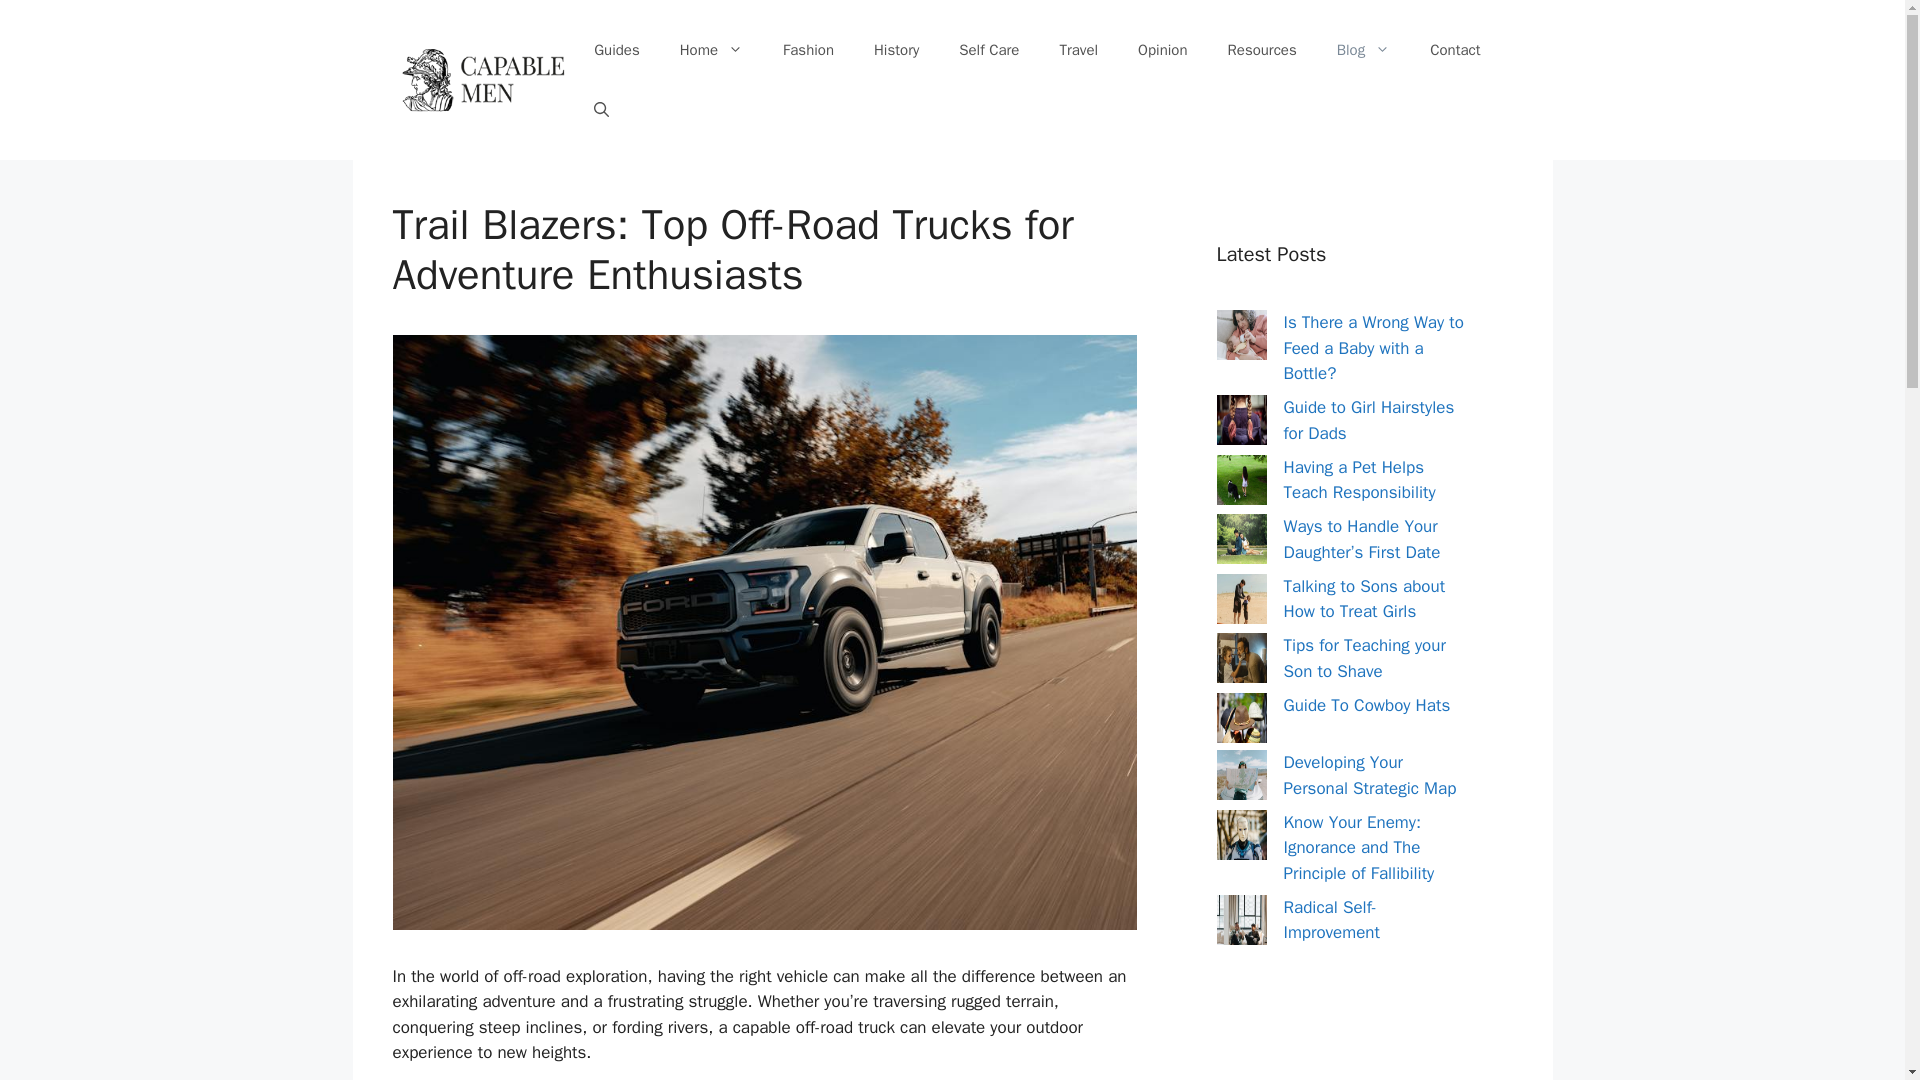  What do you see at coordinates (1363, 50) in the screenshot?
I see `Blog` at bounding box center [1363, 50].